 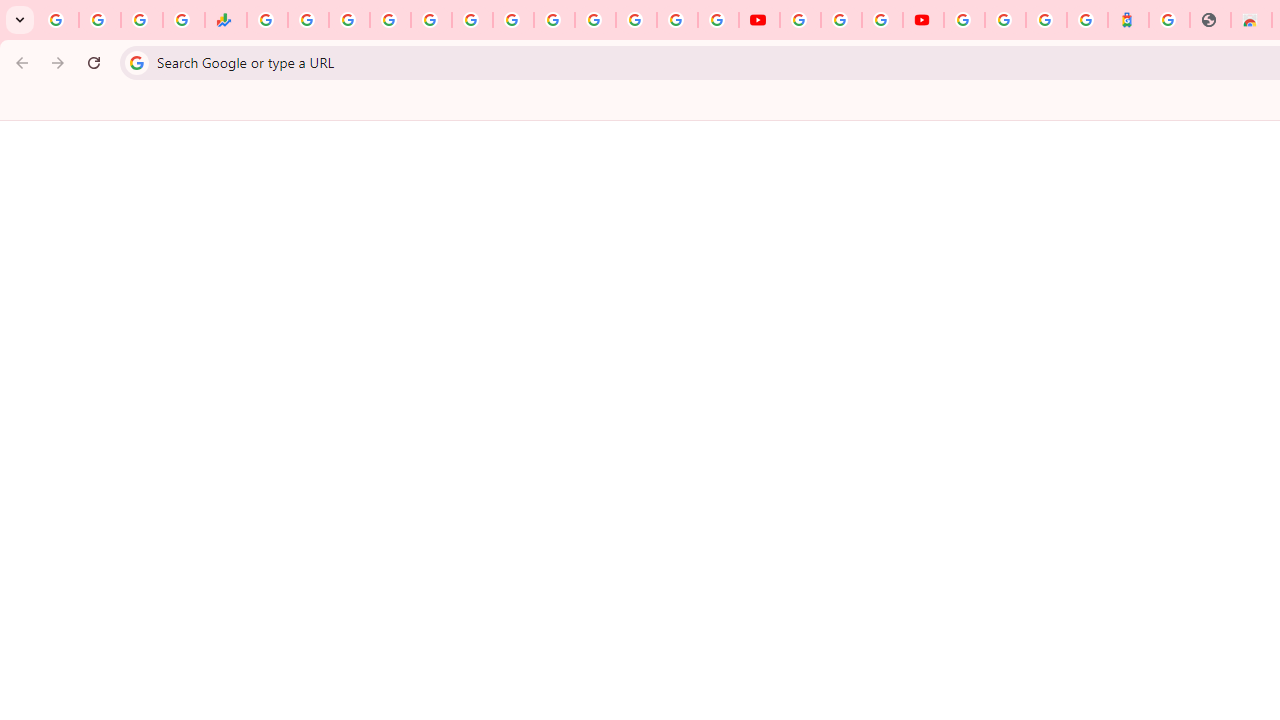 What do you see at coordinates (718, 20) in the screenshot?
I see `Privacy Checkup` at bounding box center [718, 20].